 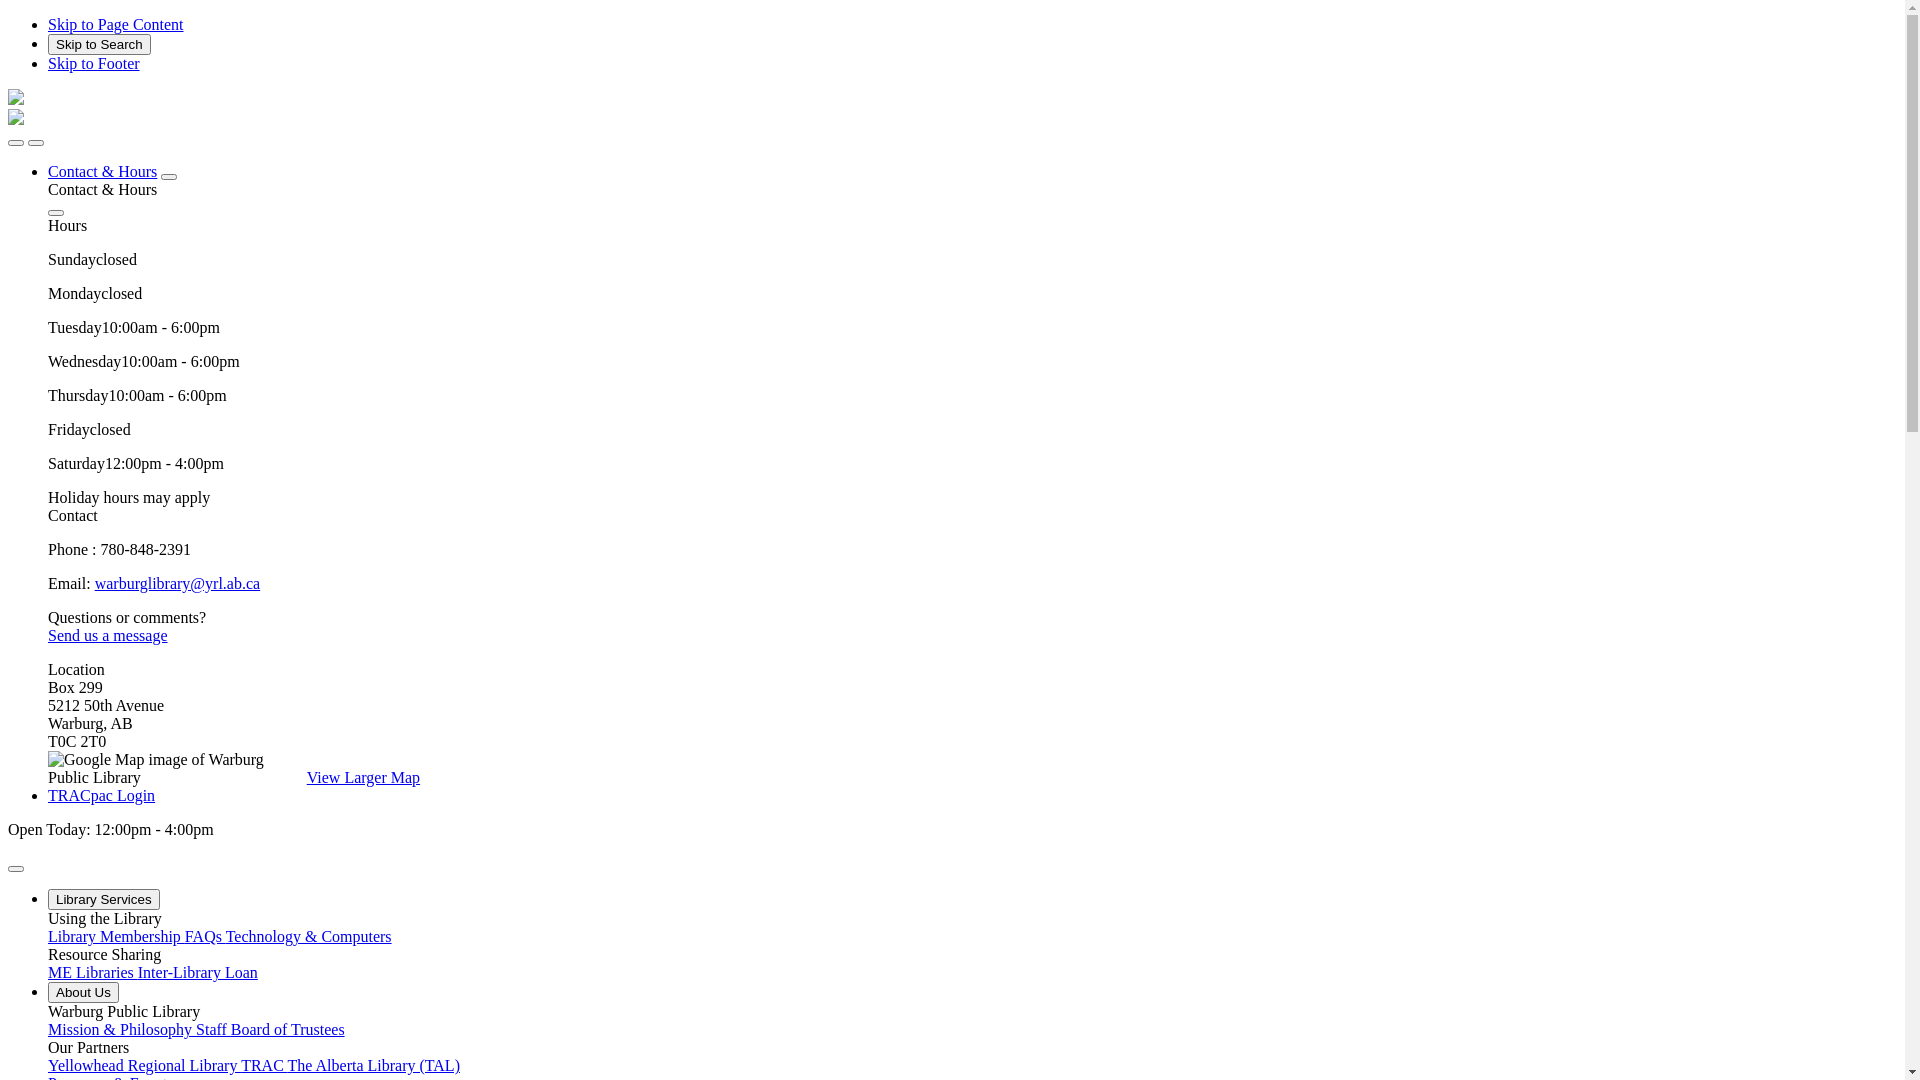 What do you see at coordinates (16, 120) in the screenshot?
I see `Warburg Public Library` at bounding box center [16, 120].